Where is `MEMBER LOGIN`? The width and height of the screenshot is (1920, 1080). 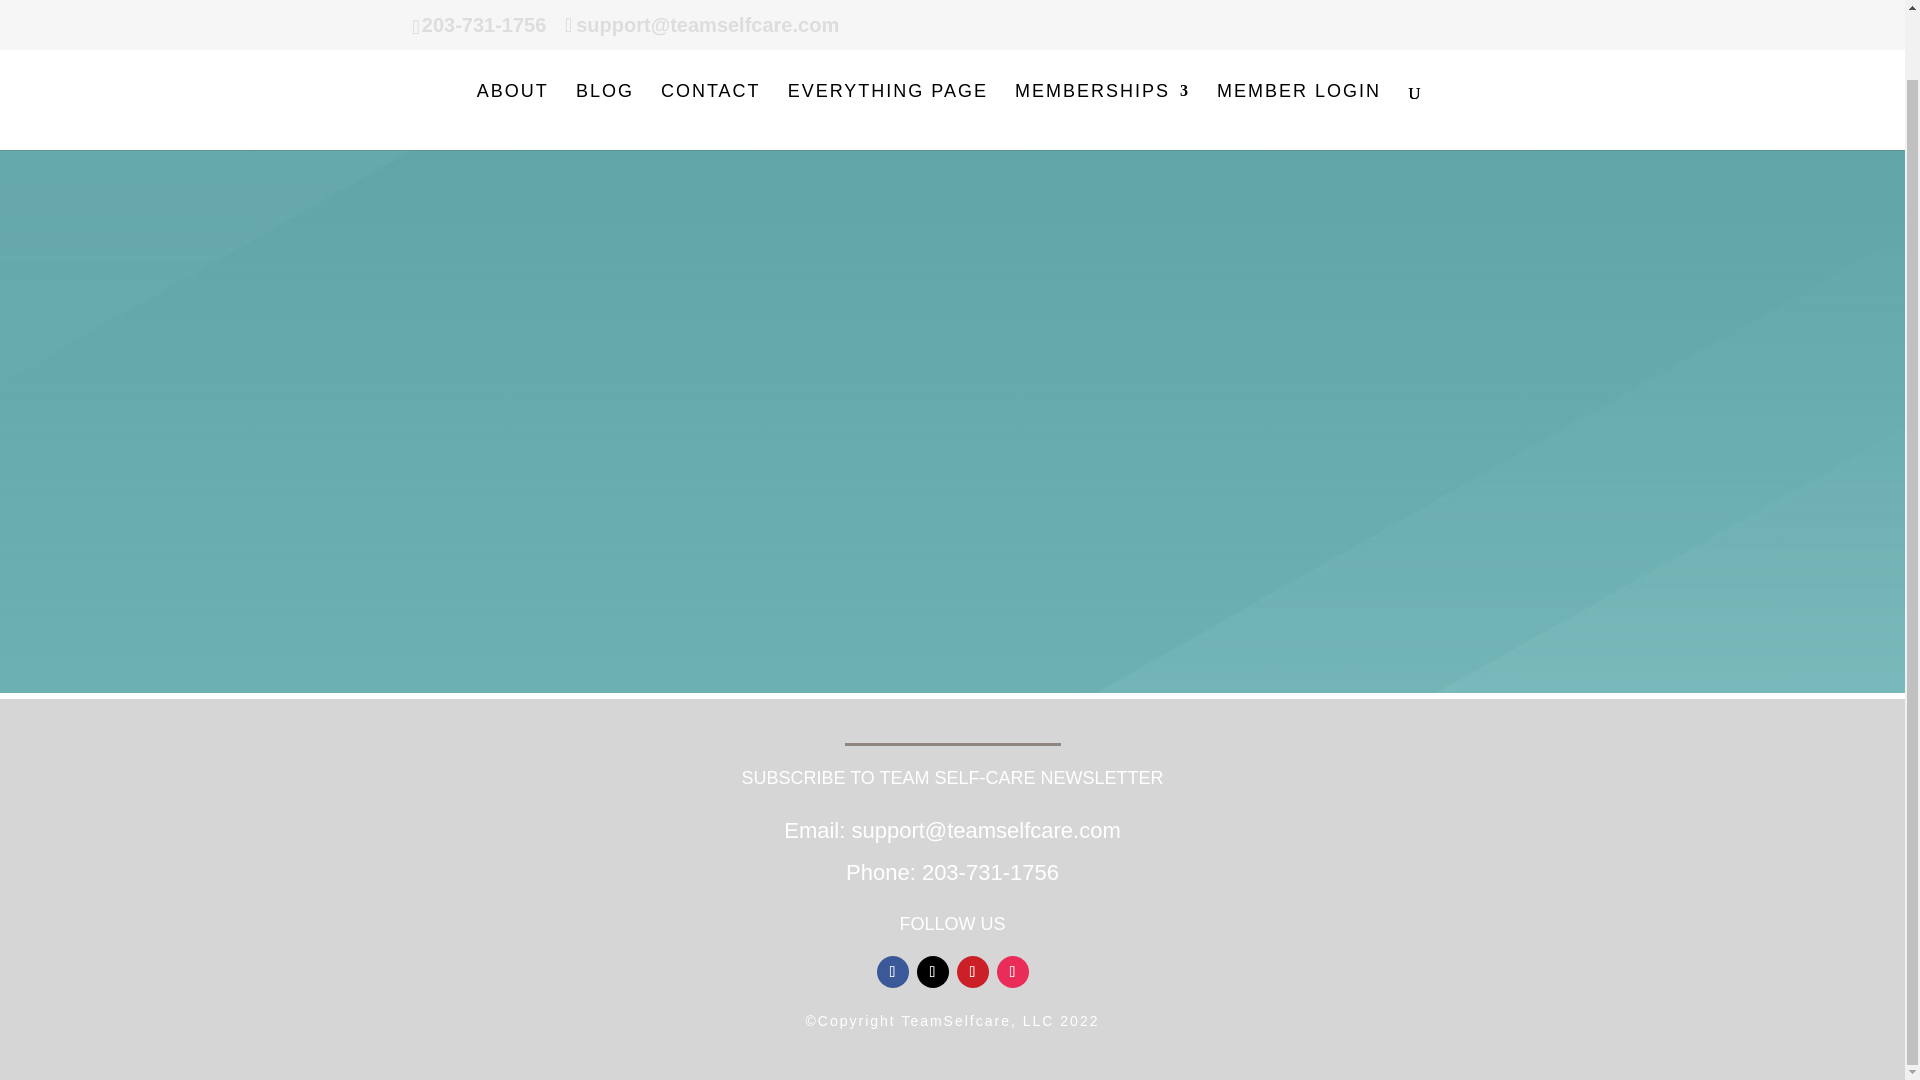
MEMBER LOGIN is located at coordinates (1298, 45).